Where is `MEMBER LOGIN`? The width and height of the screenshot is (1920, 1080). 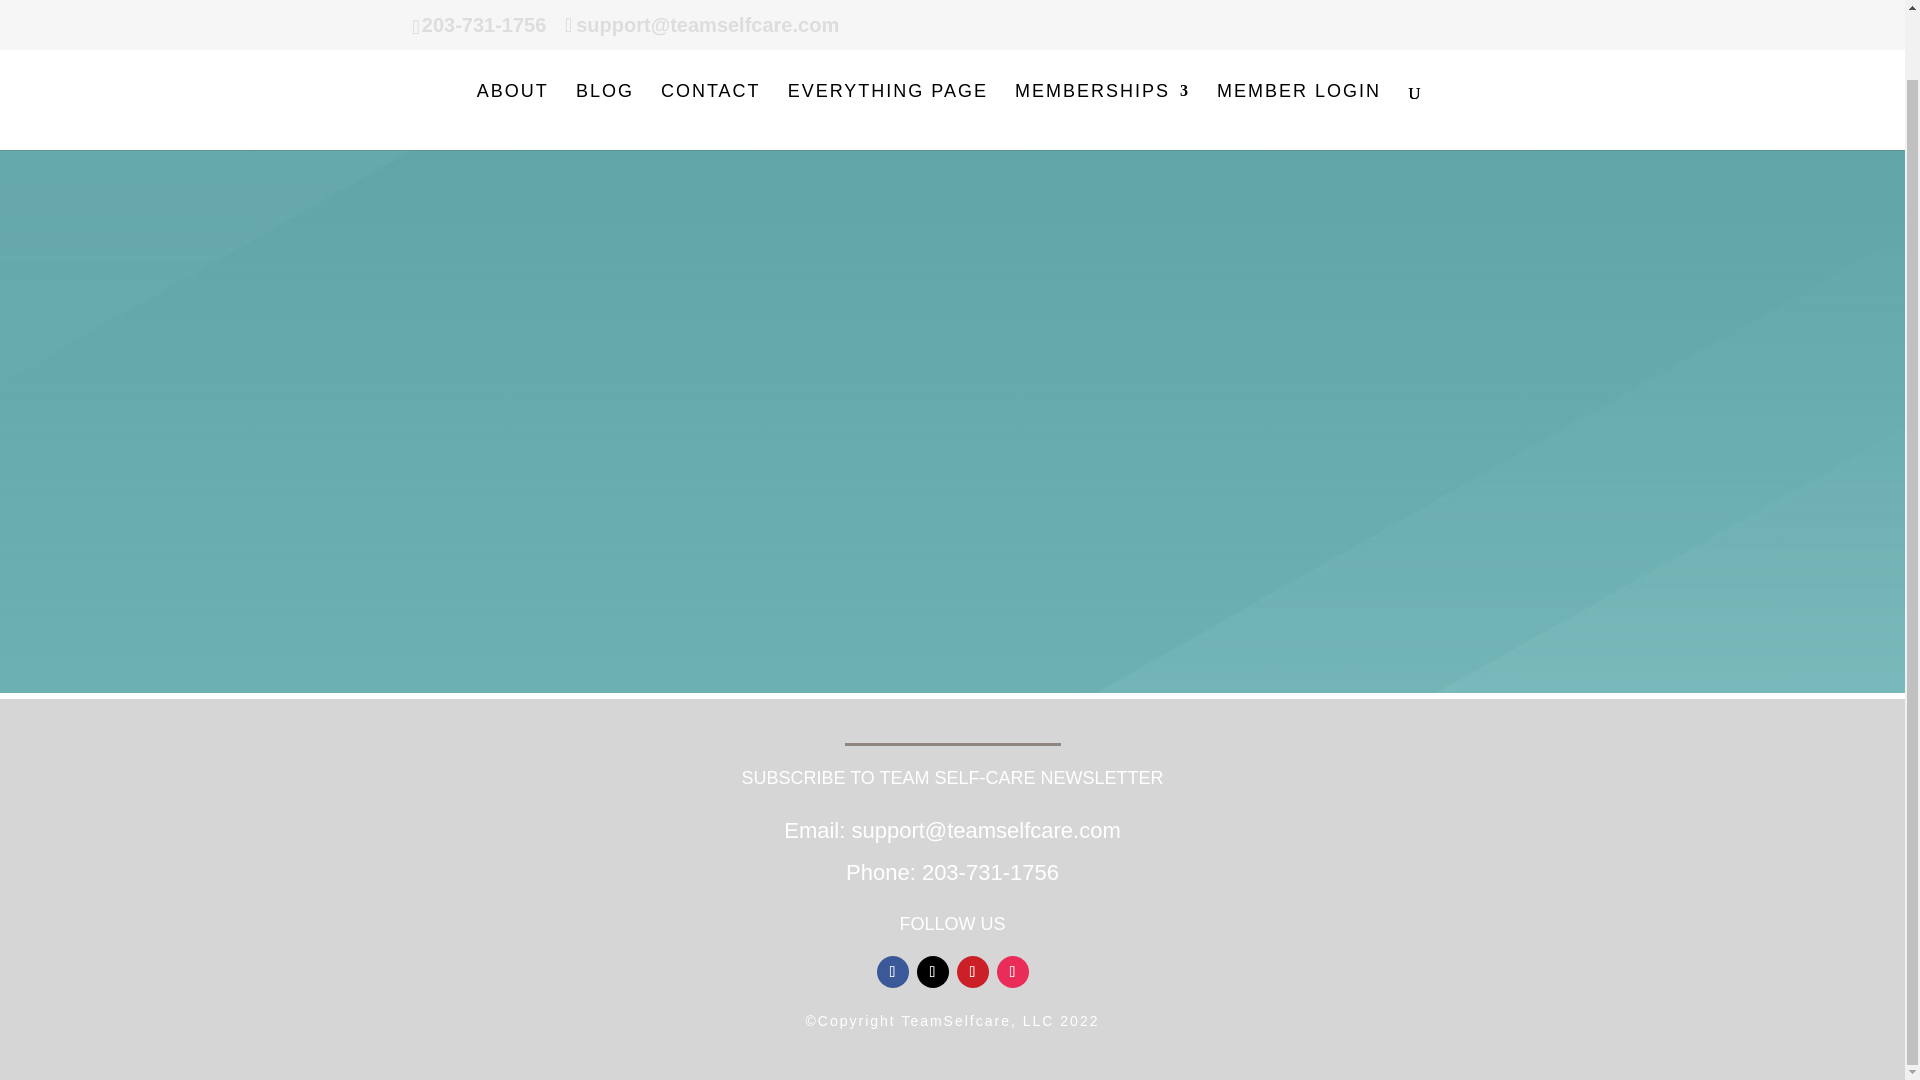
MEMBER LOGIN is located at coordinates (1298, 45).